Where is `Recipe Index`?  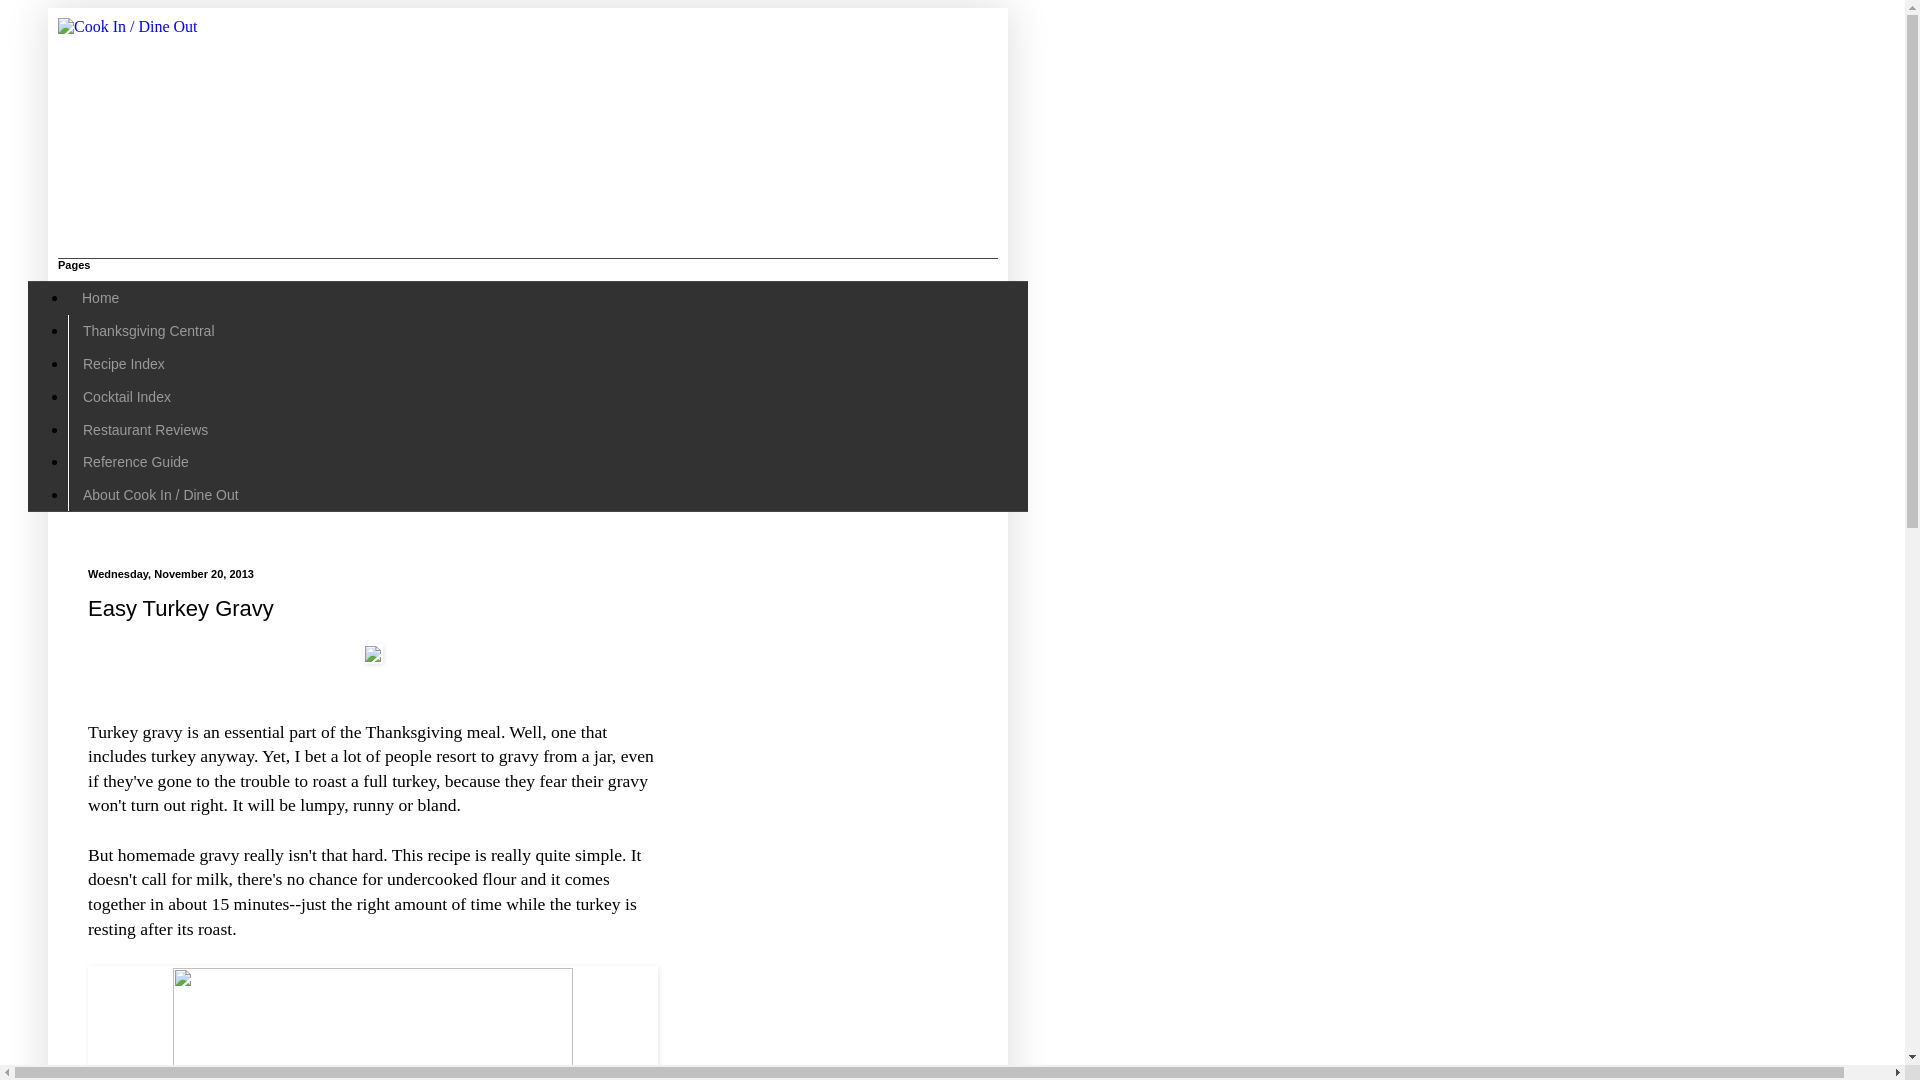 Recipe Index is located at coordinates (122, 364).